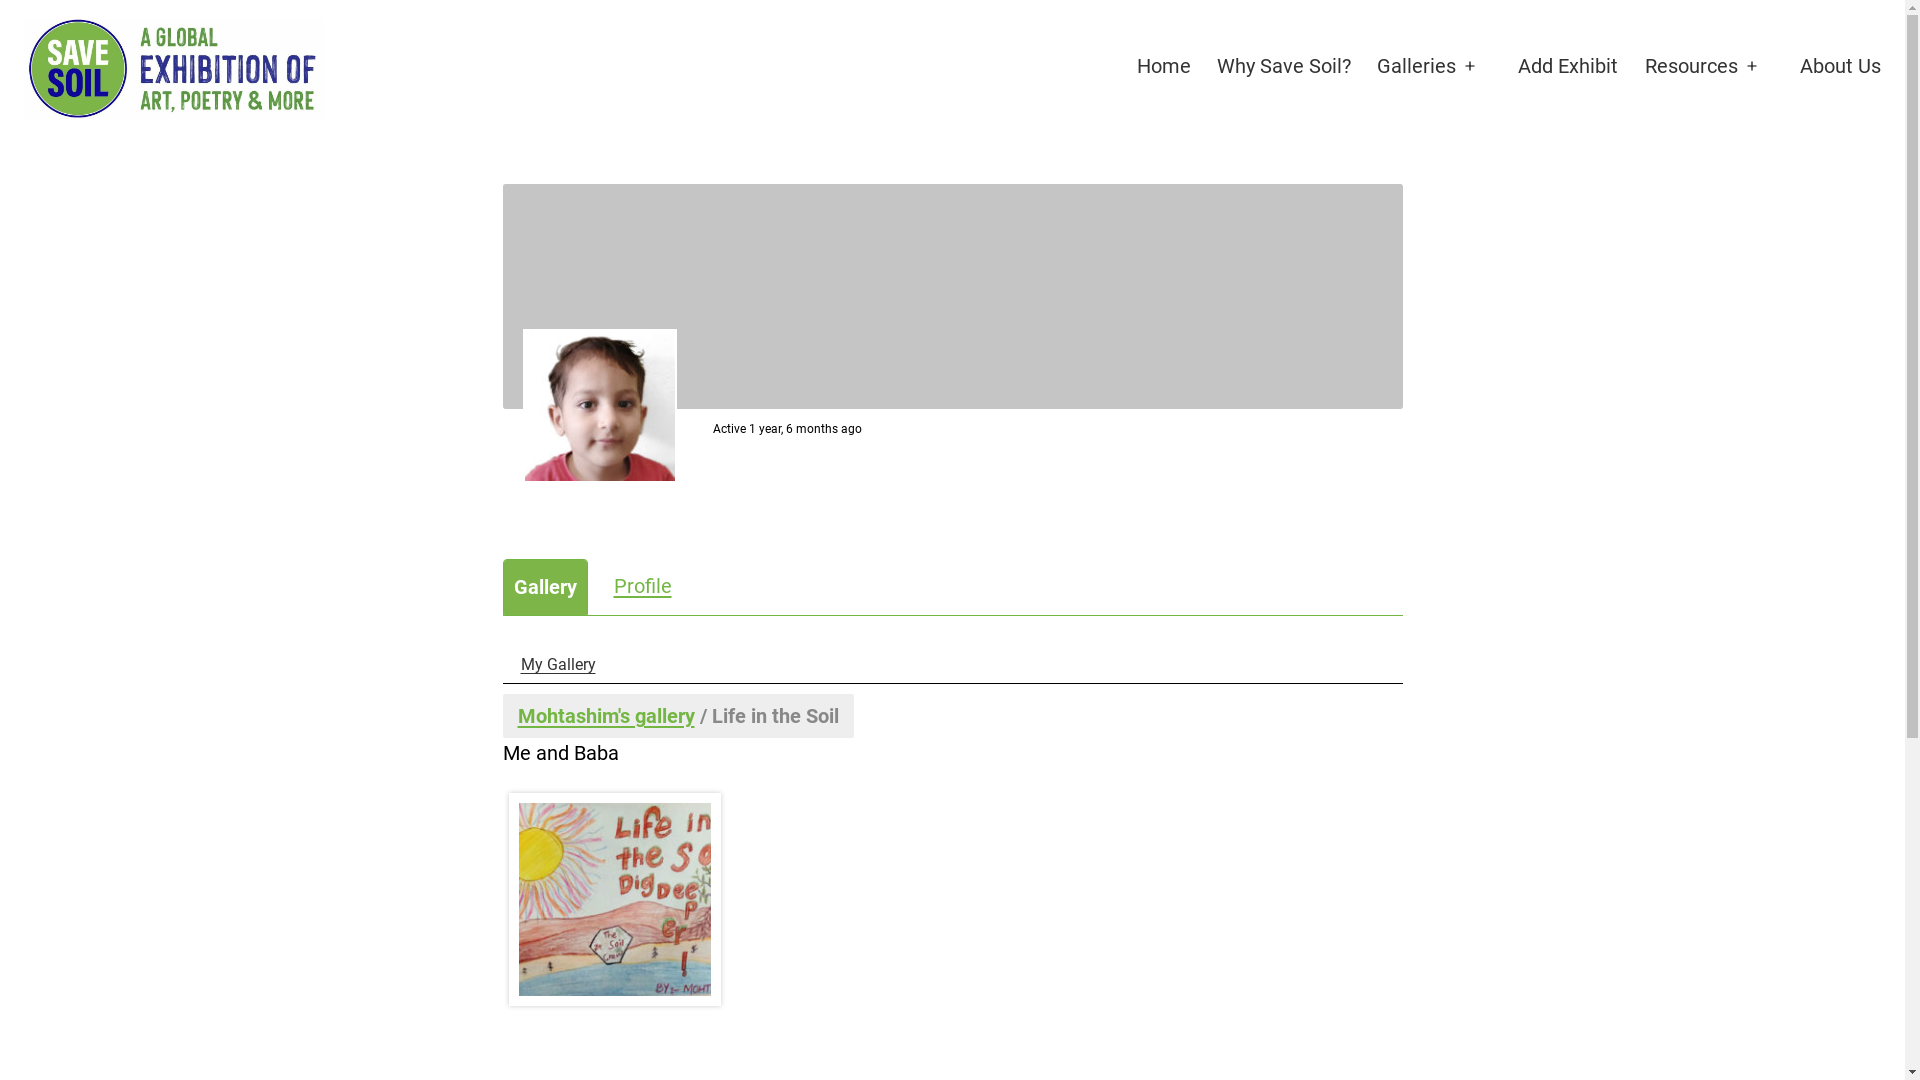  I want to click on Why Save Soil?, so click(1284, 67).